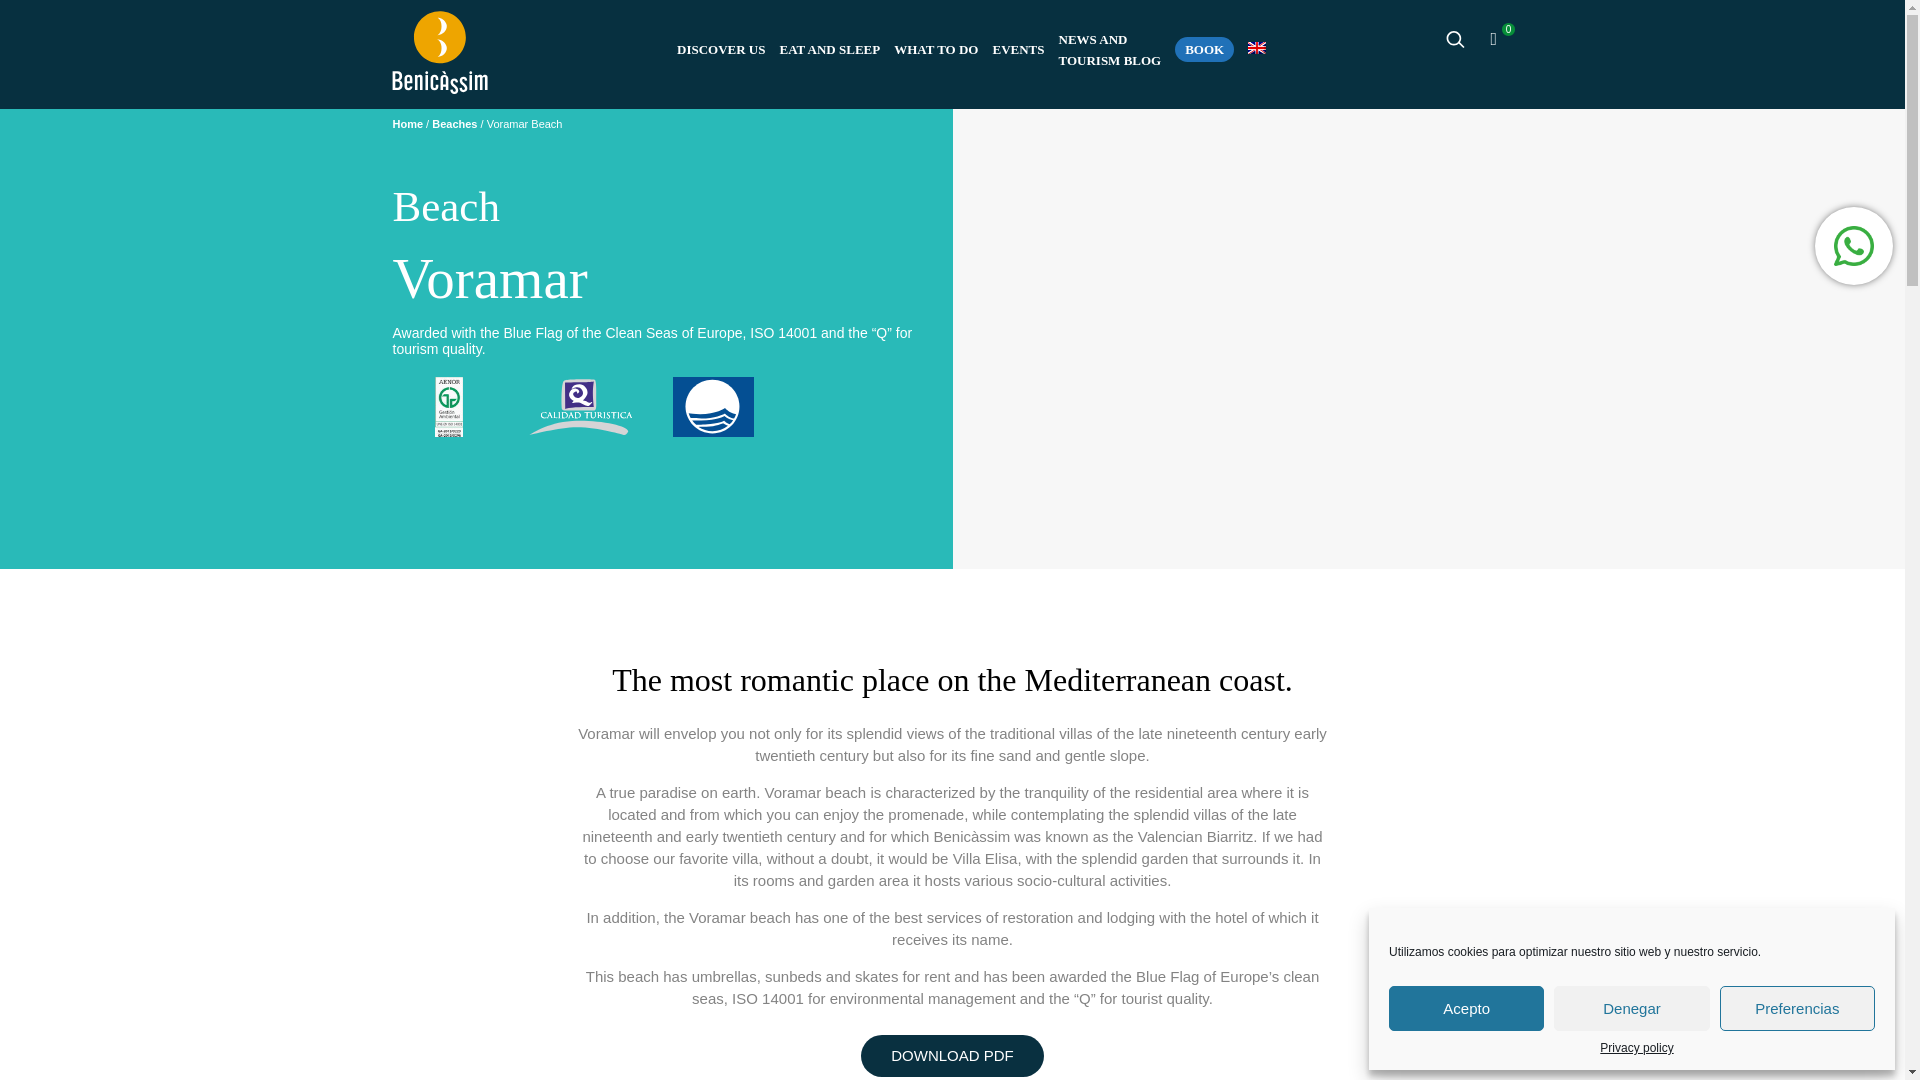  I want to click on Privacy policy, so click(1630, 1008).